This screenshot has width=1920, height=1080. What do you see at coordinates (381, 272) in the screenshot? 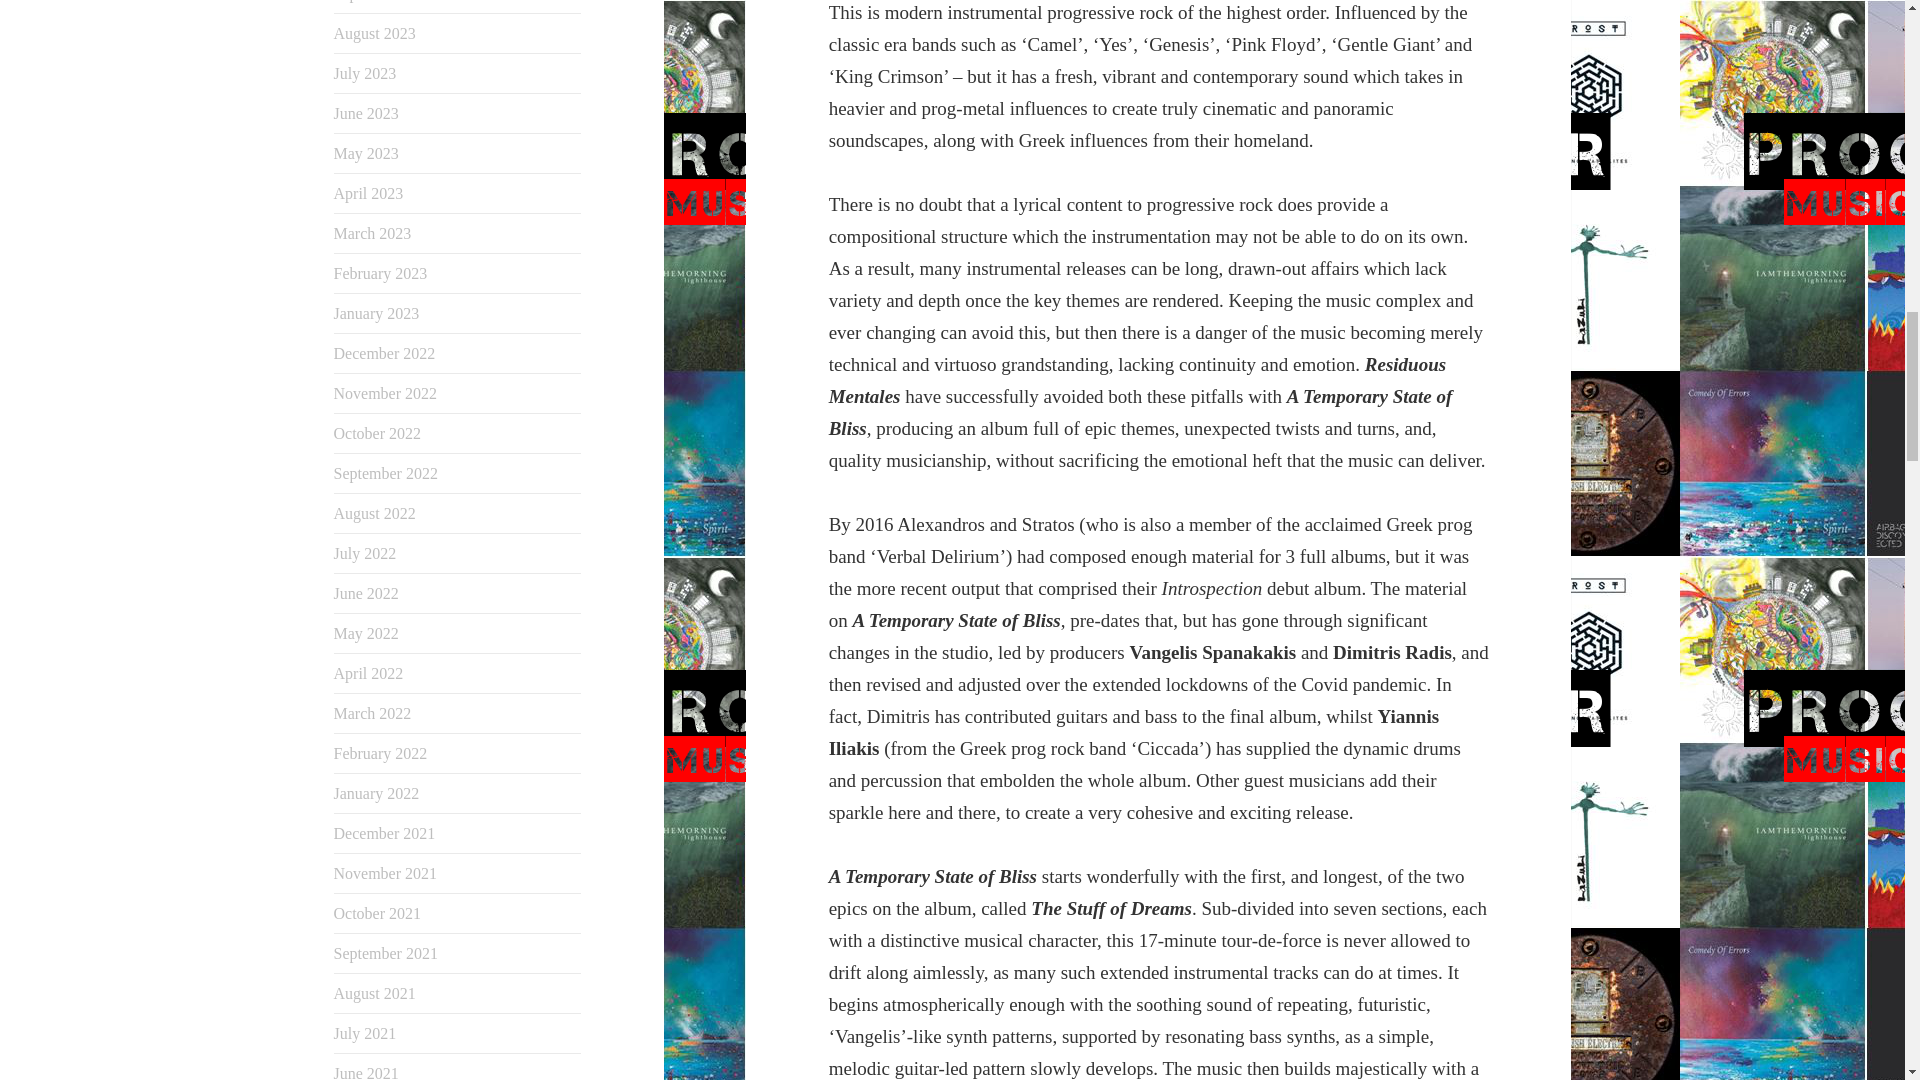
I see `February 2023` at bounding box center [381, 272].